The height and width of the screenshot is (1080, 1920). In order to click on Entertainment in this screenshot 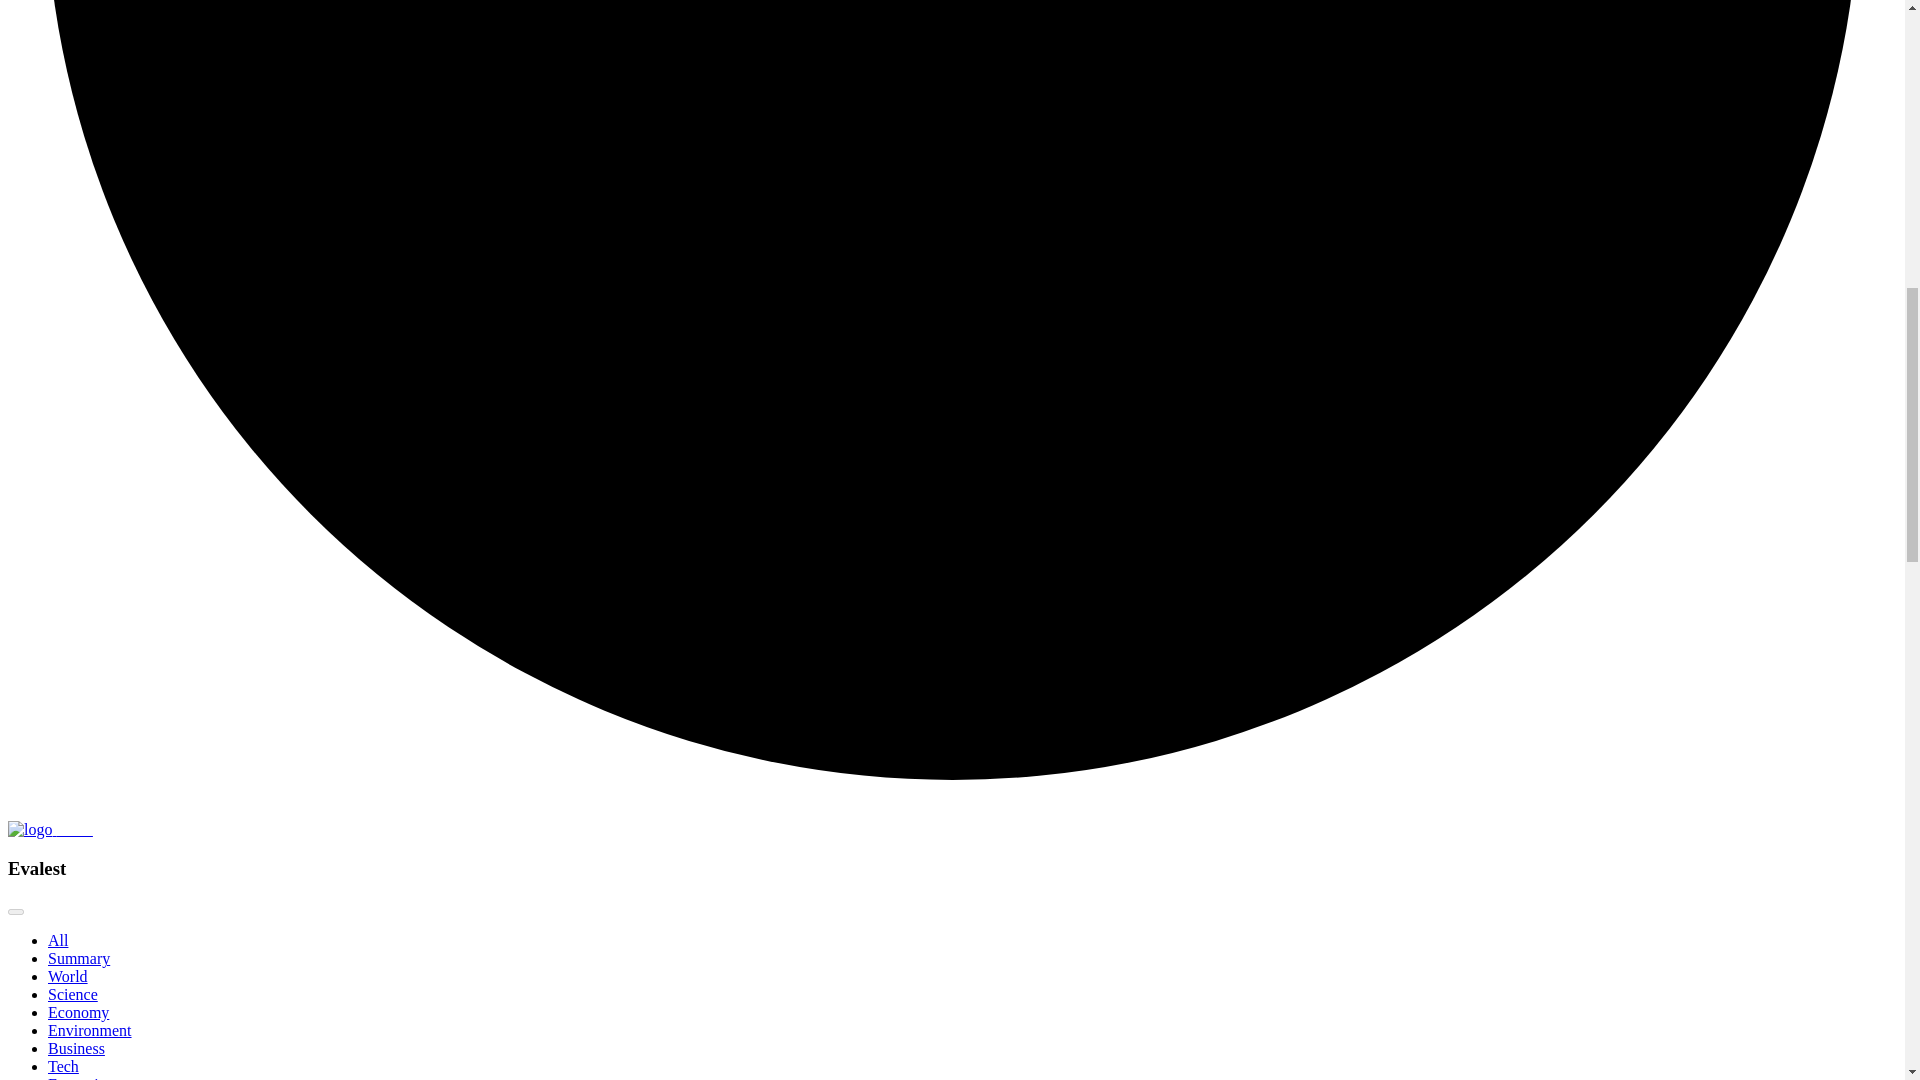, I will do `click(93, 1078)`.